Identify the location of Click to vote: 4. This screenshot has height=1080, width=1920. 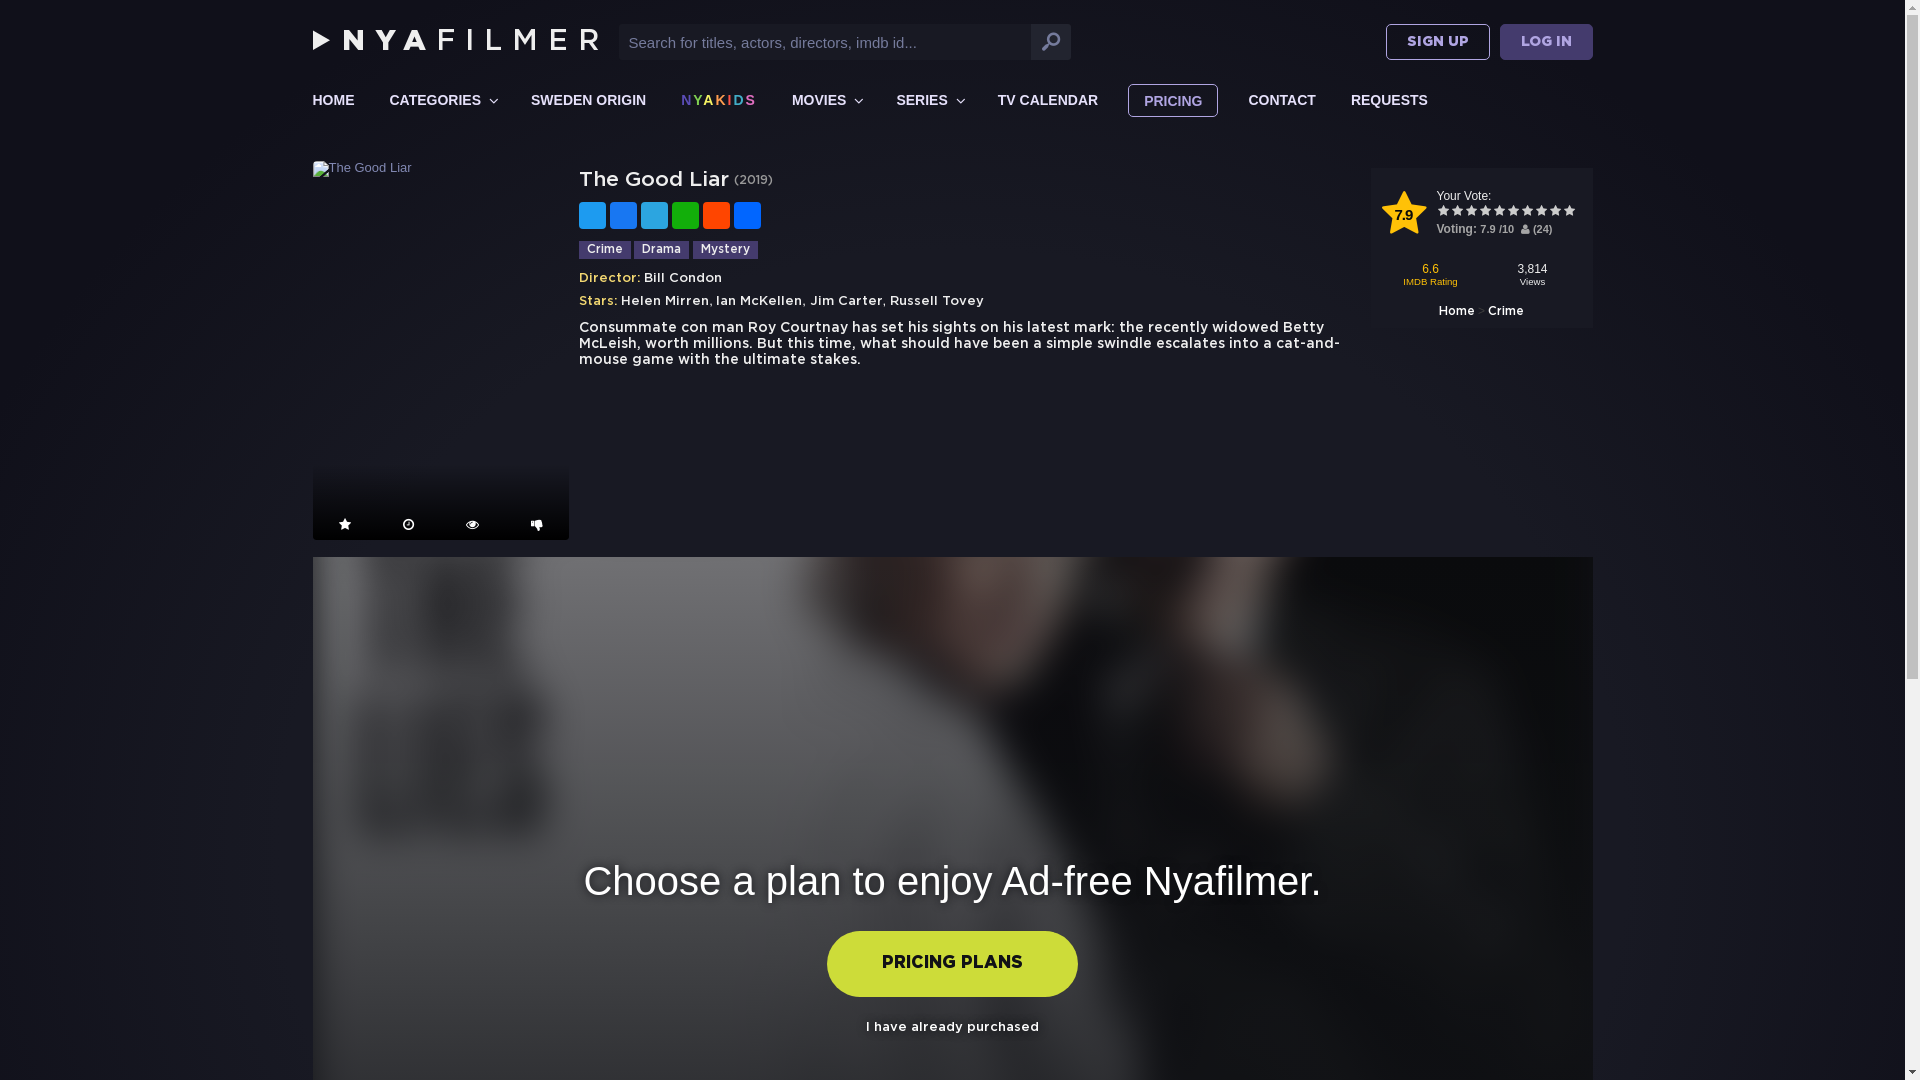
(1485, 212).